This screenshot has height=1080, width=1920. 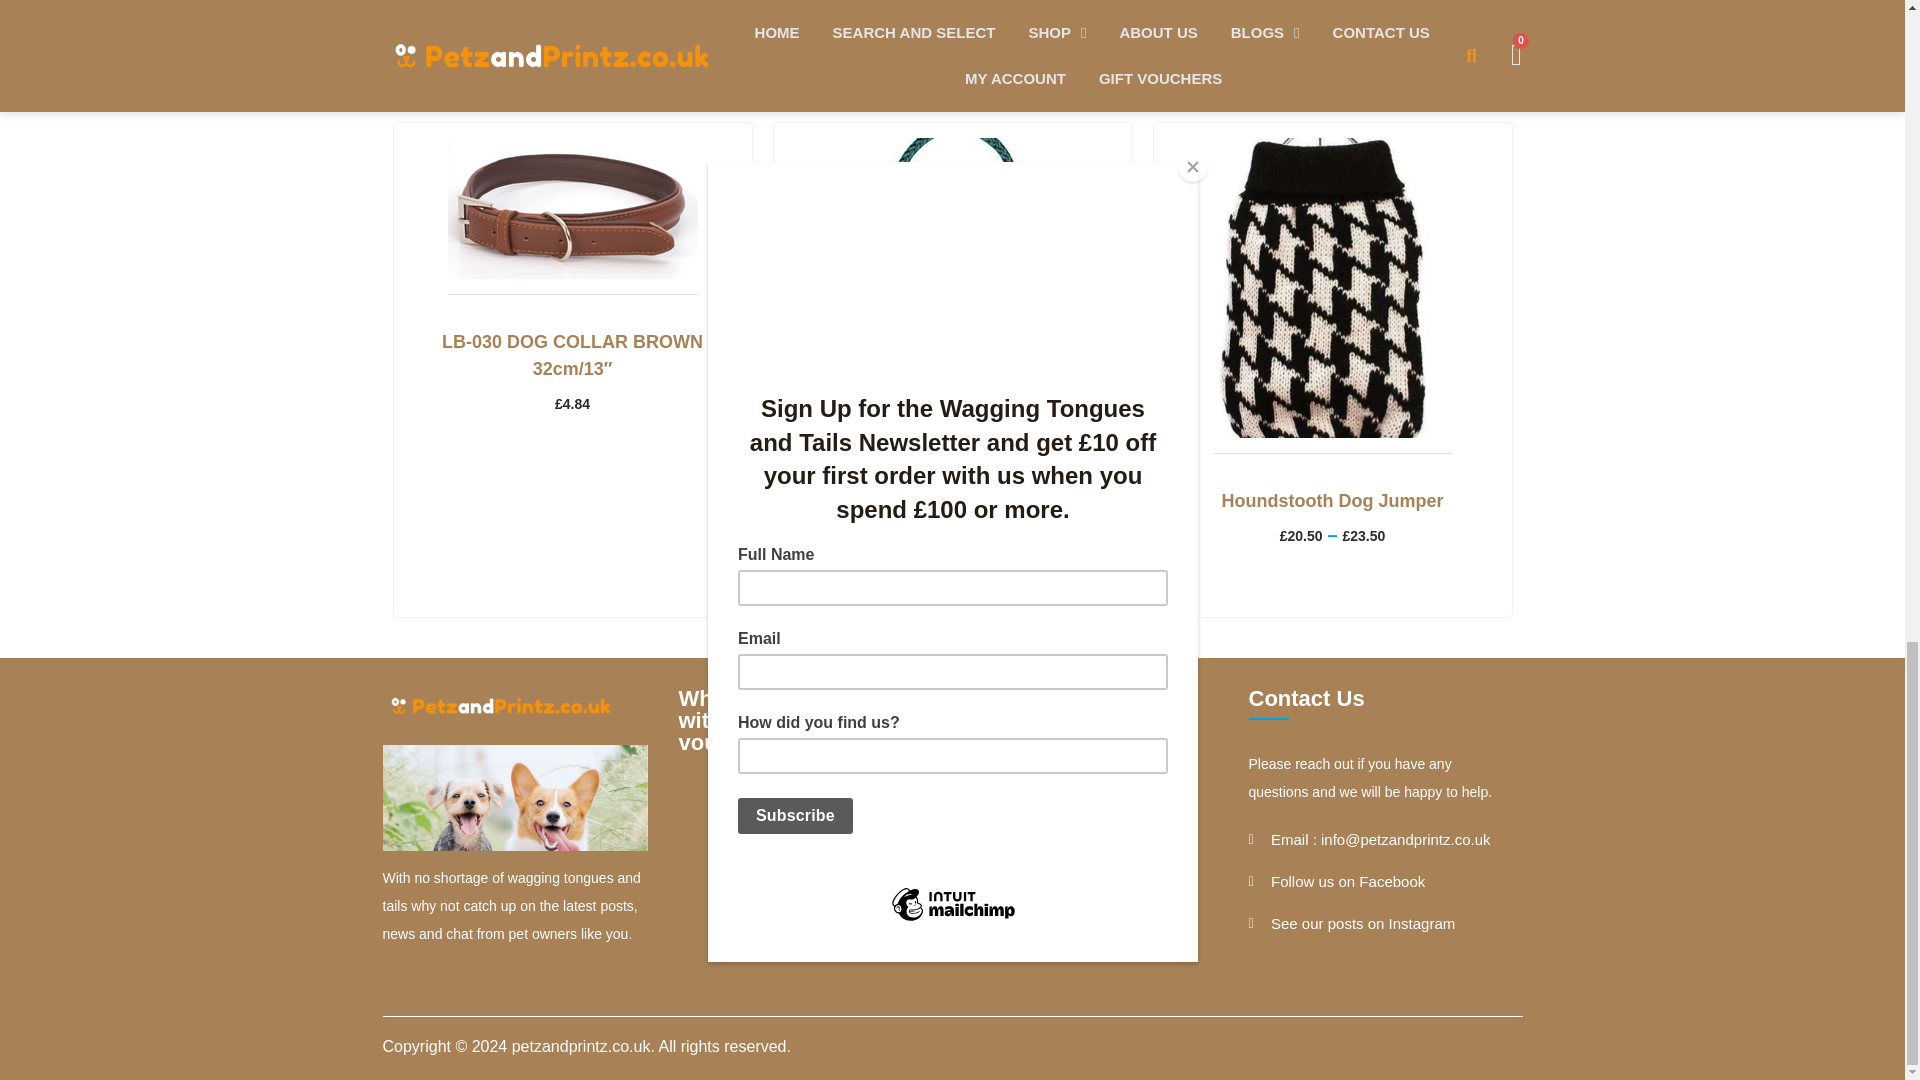 I want to click on 1, so click(x=804, y=864).